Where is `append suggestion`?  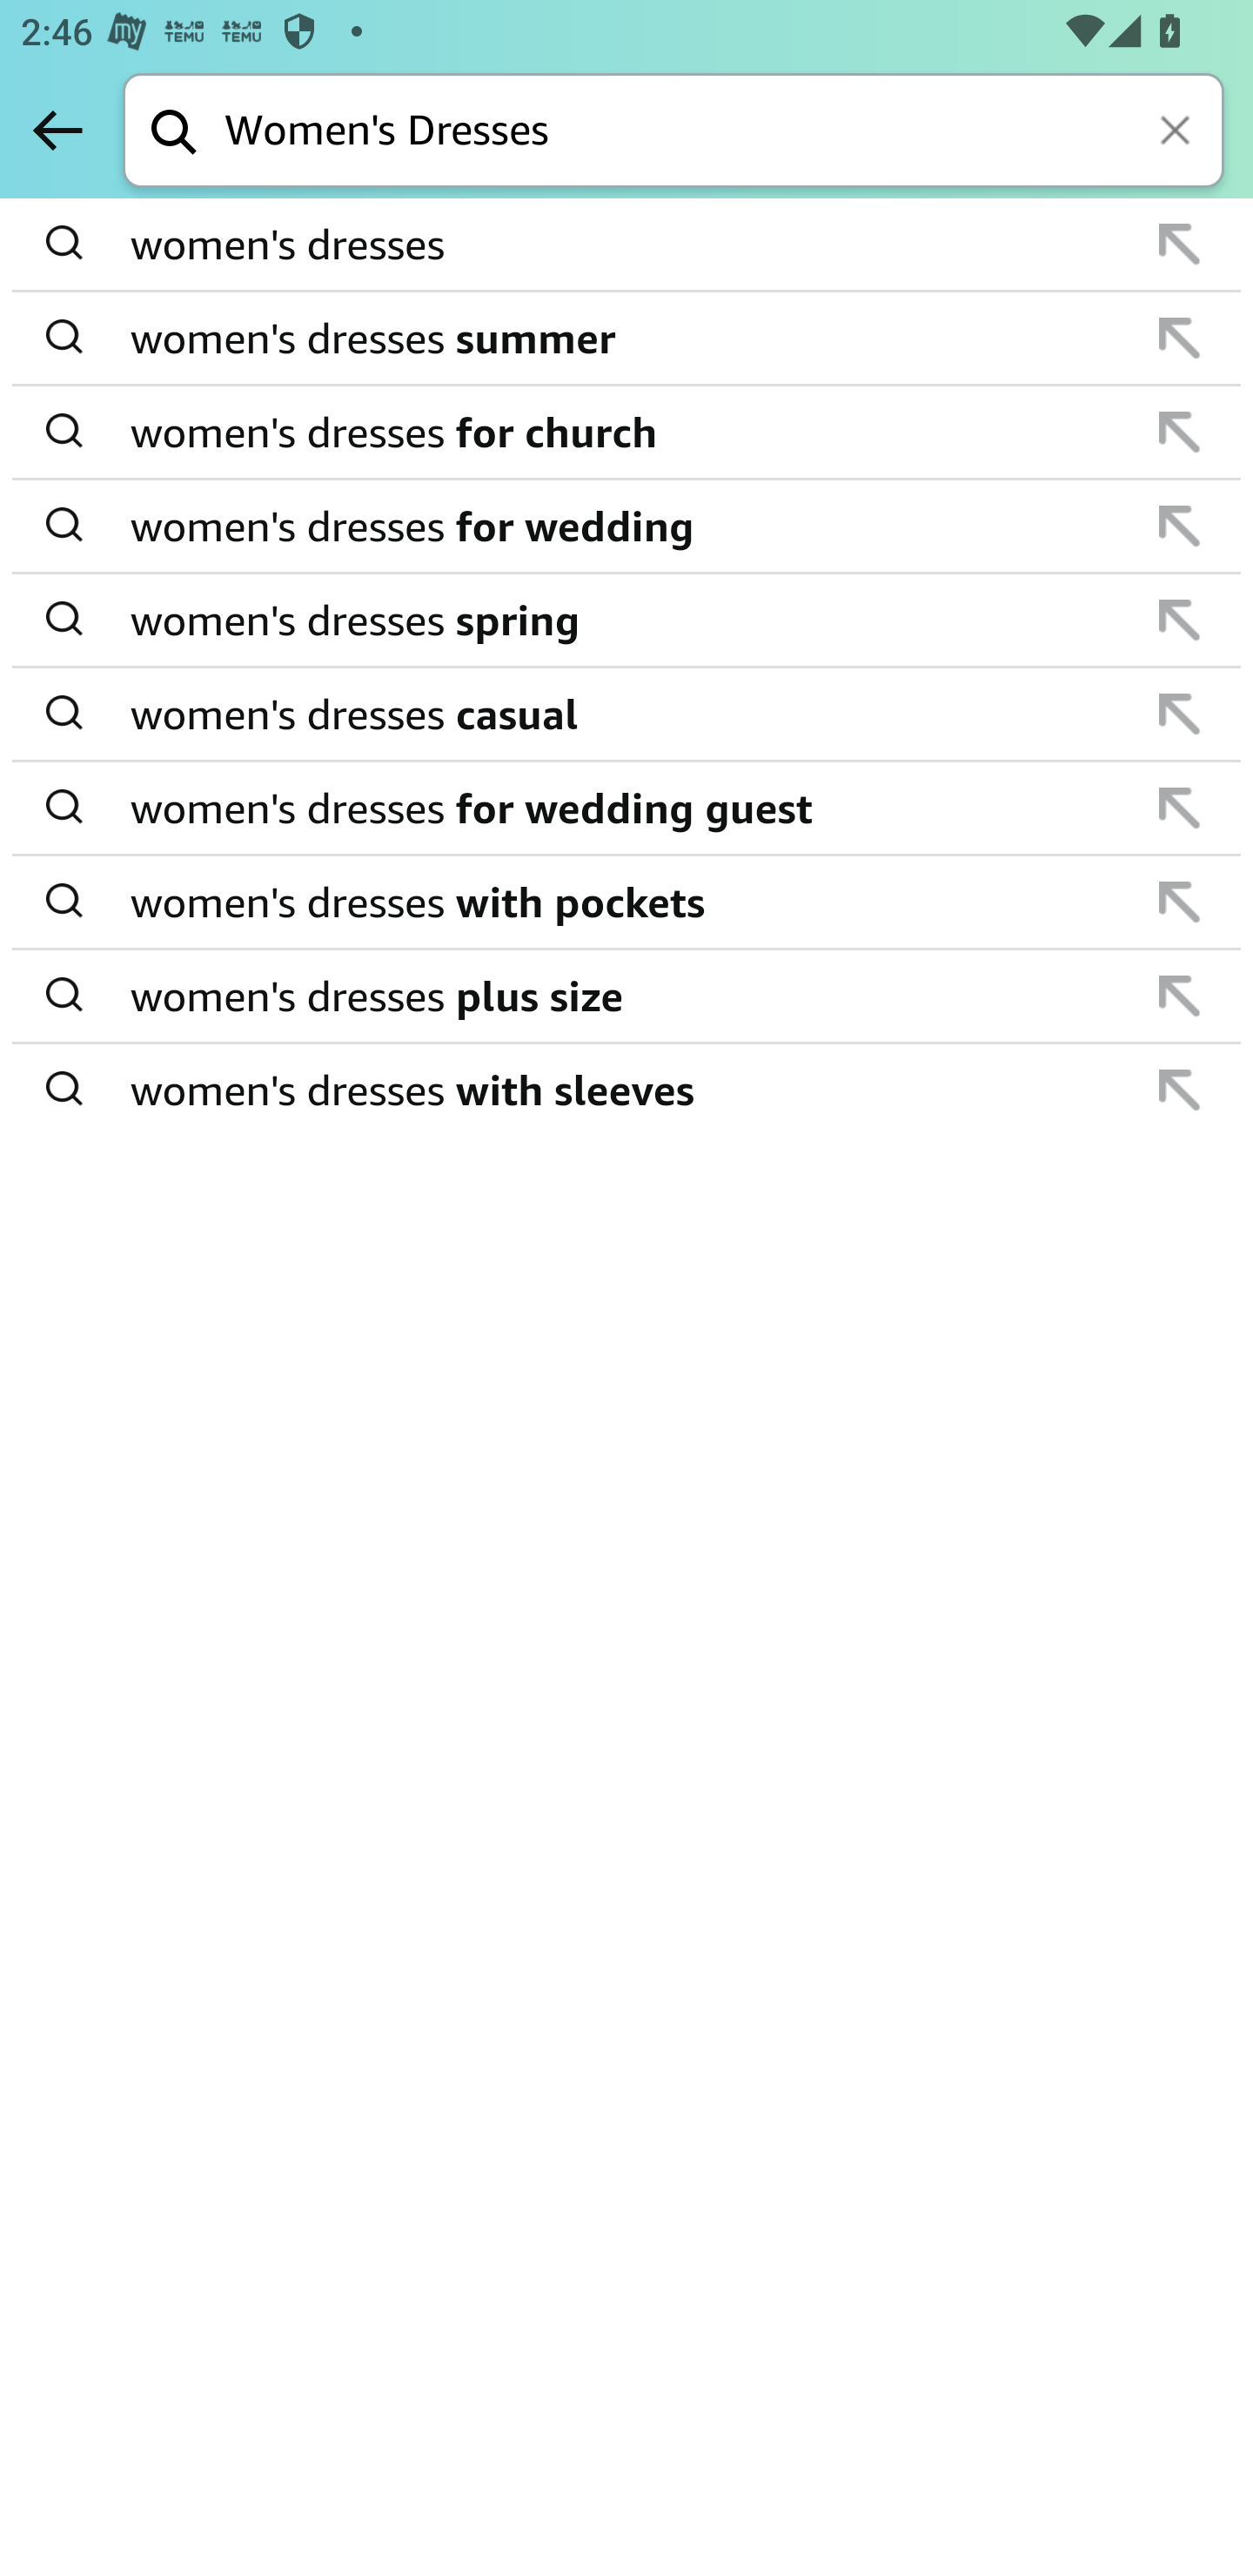 append suggestion is located at coordinates (1180, 339).